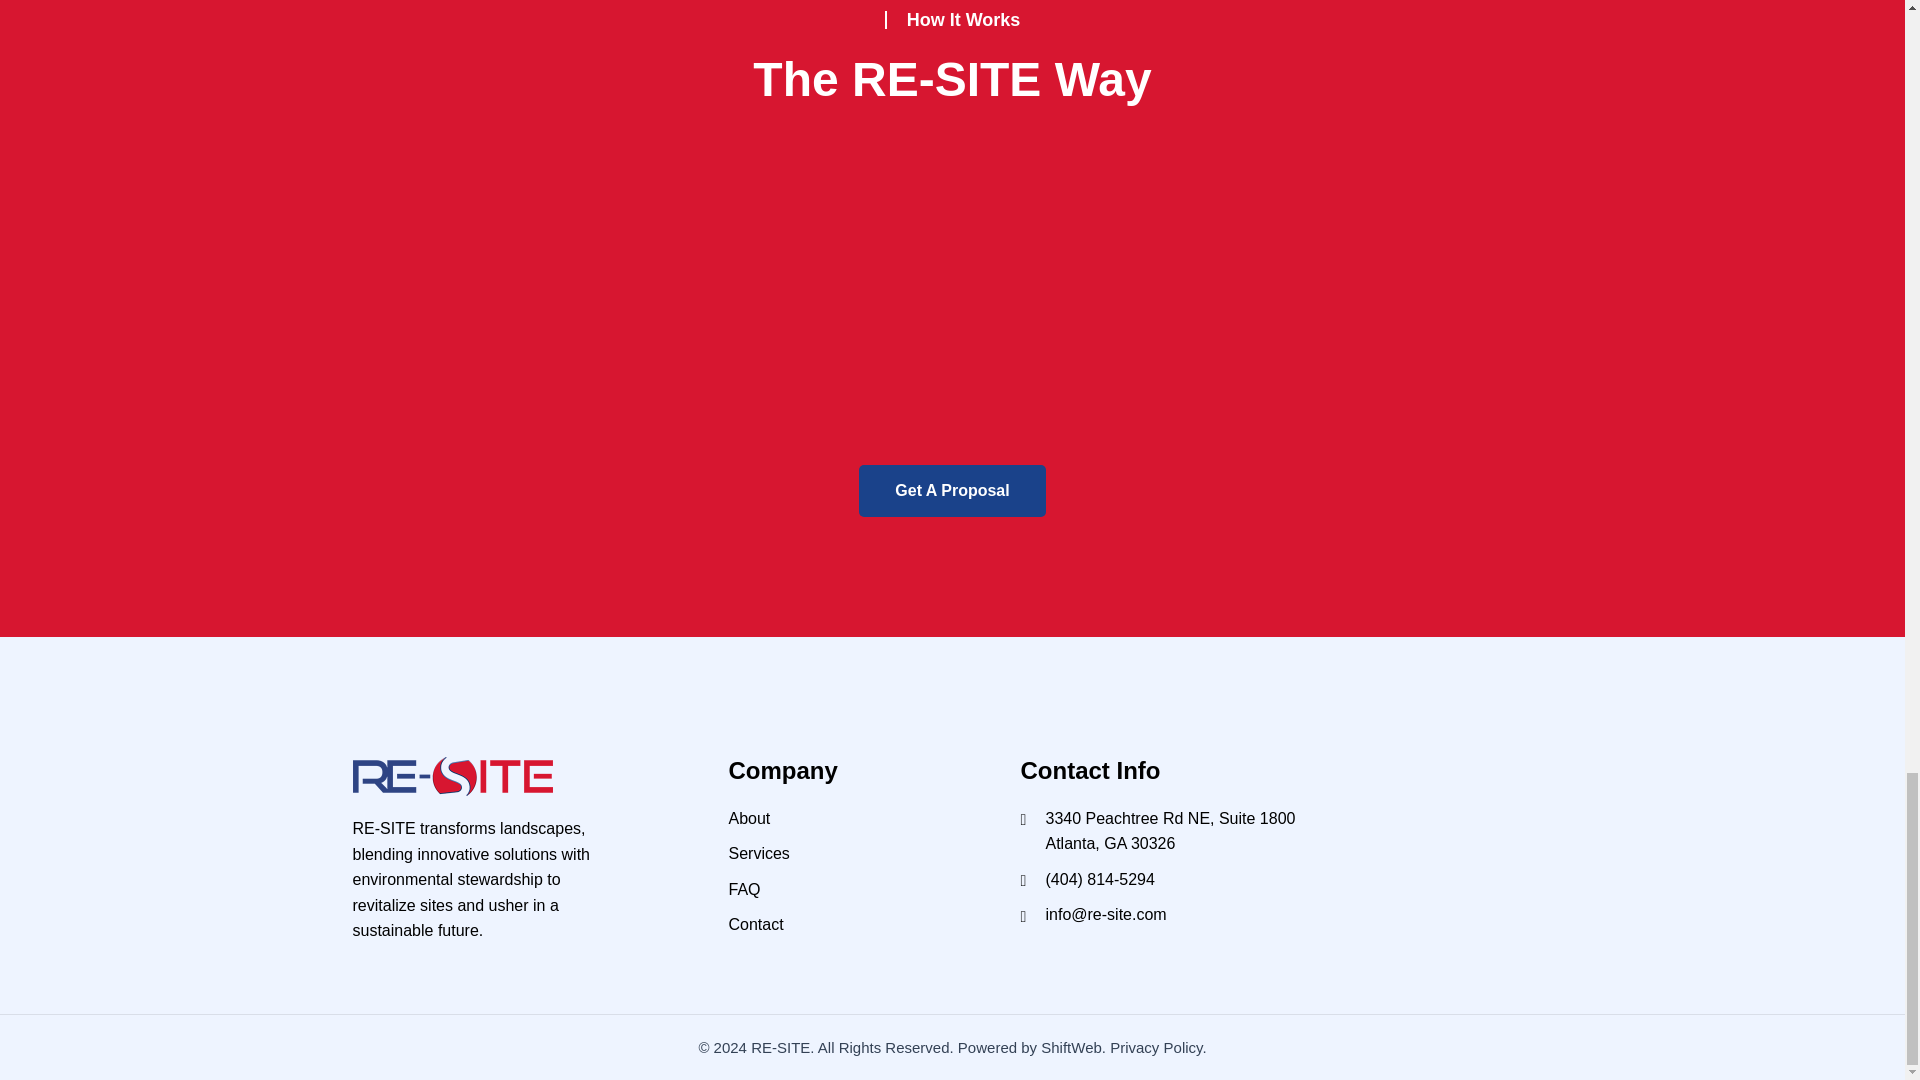 This screenshot has height=1080, width=1920. Describe the element at coordinates (853, 854) in the screenshot. I see `Services` at that location.